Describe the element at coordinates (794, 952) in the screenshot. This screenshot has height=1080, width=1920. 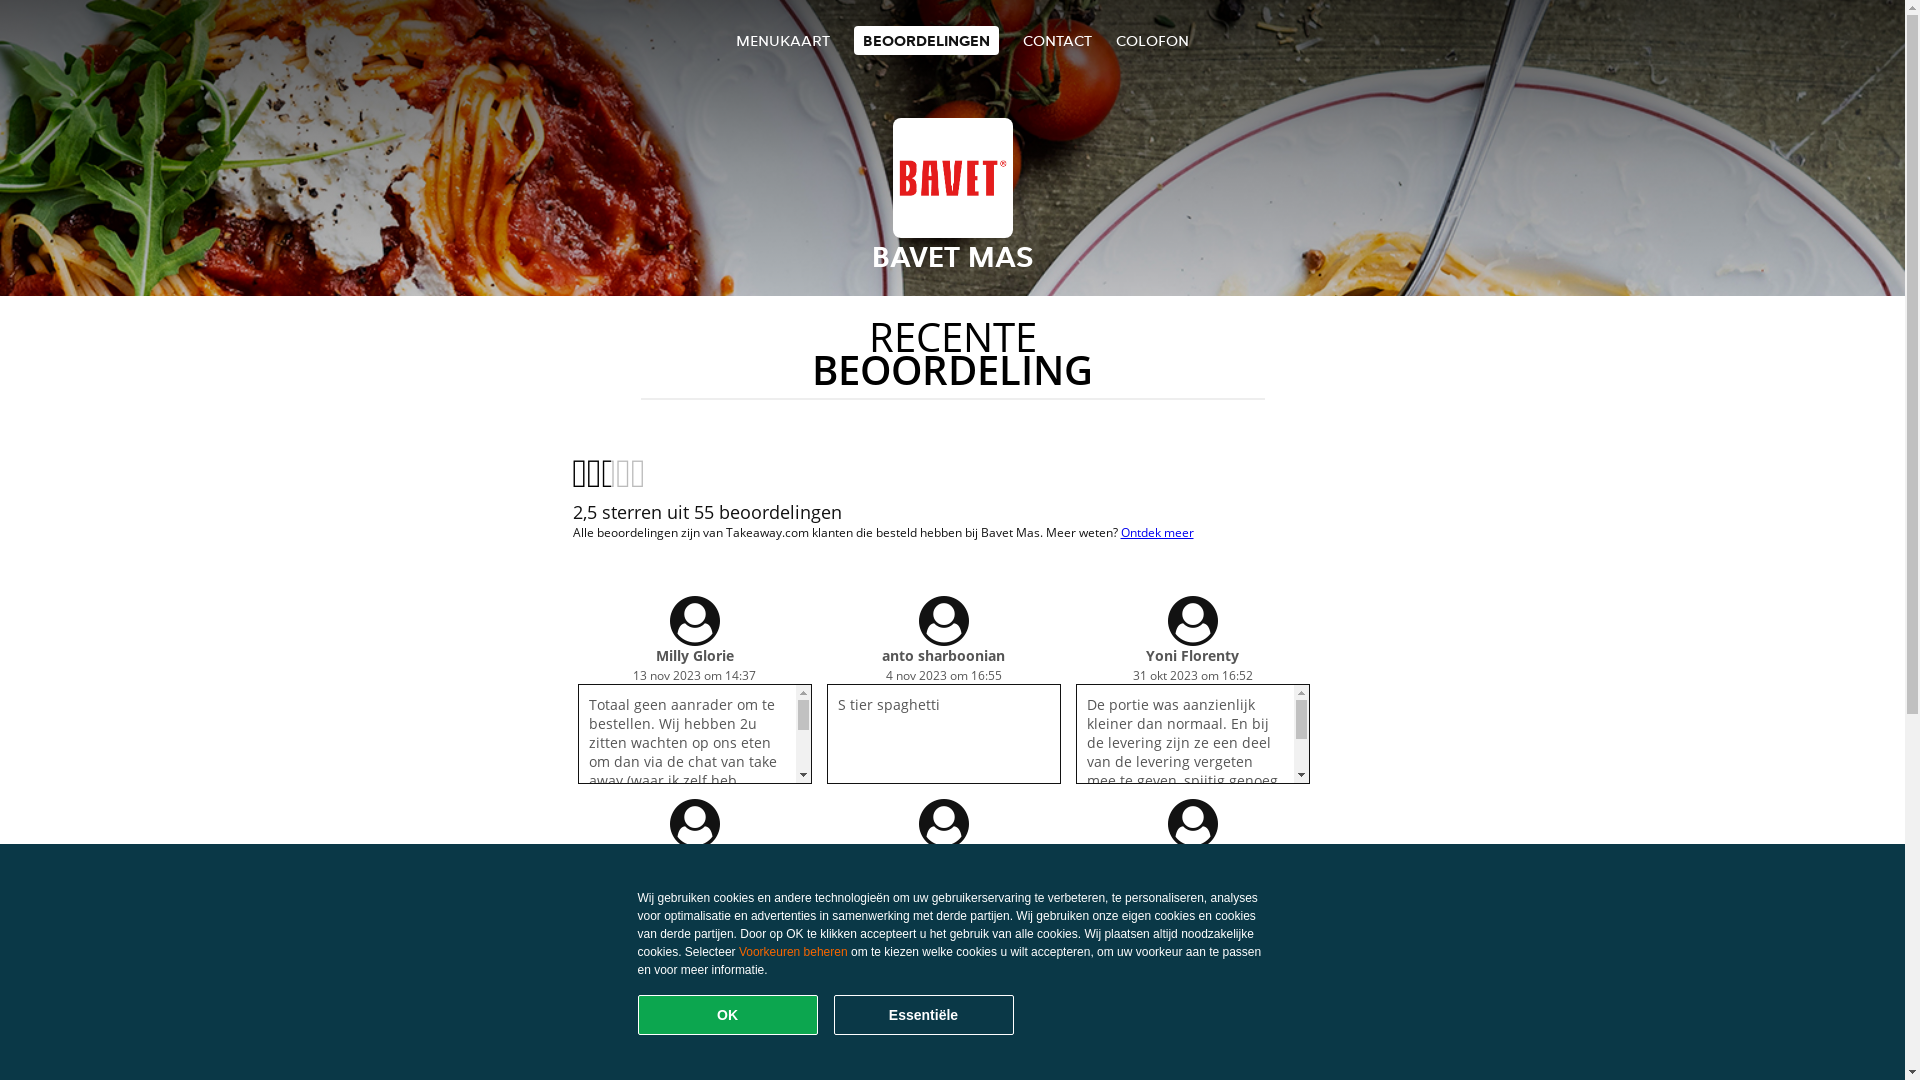
I see `Voorkeuren beheren` at that location.